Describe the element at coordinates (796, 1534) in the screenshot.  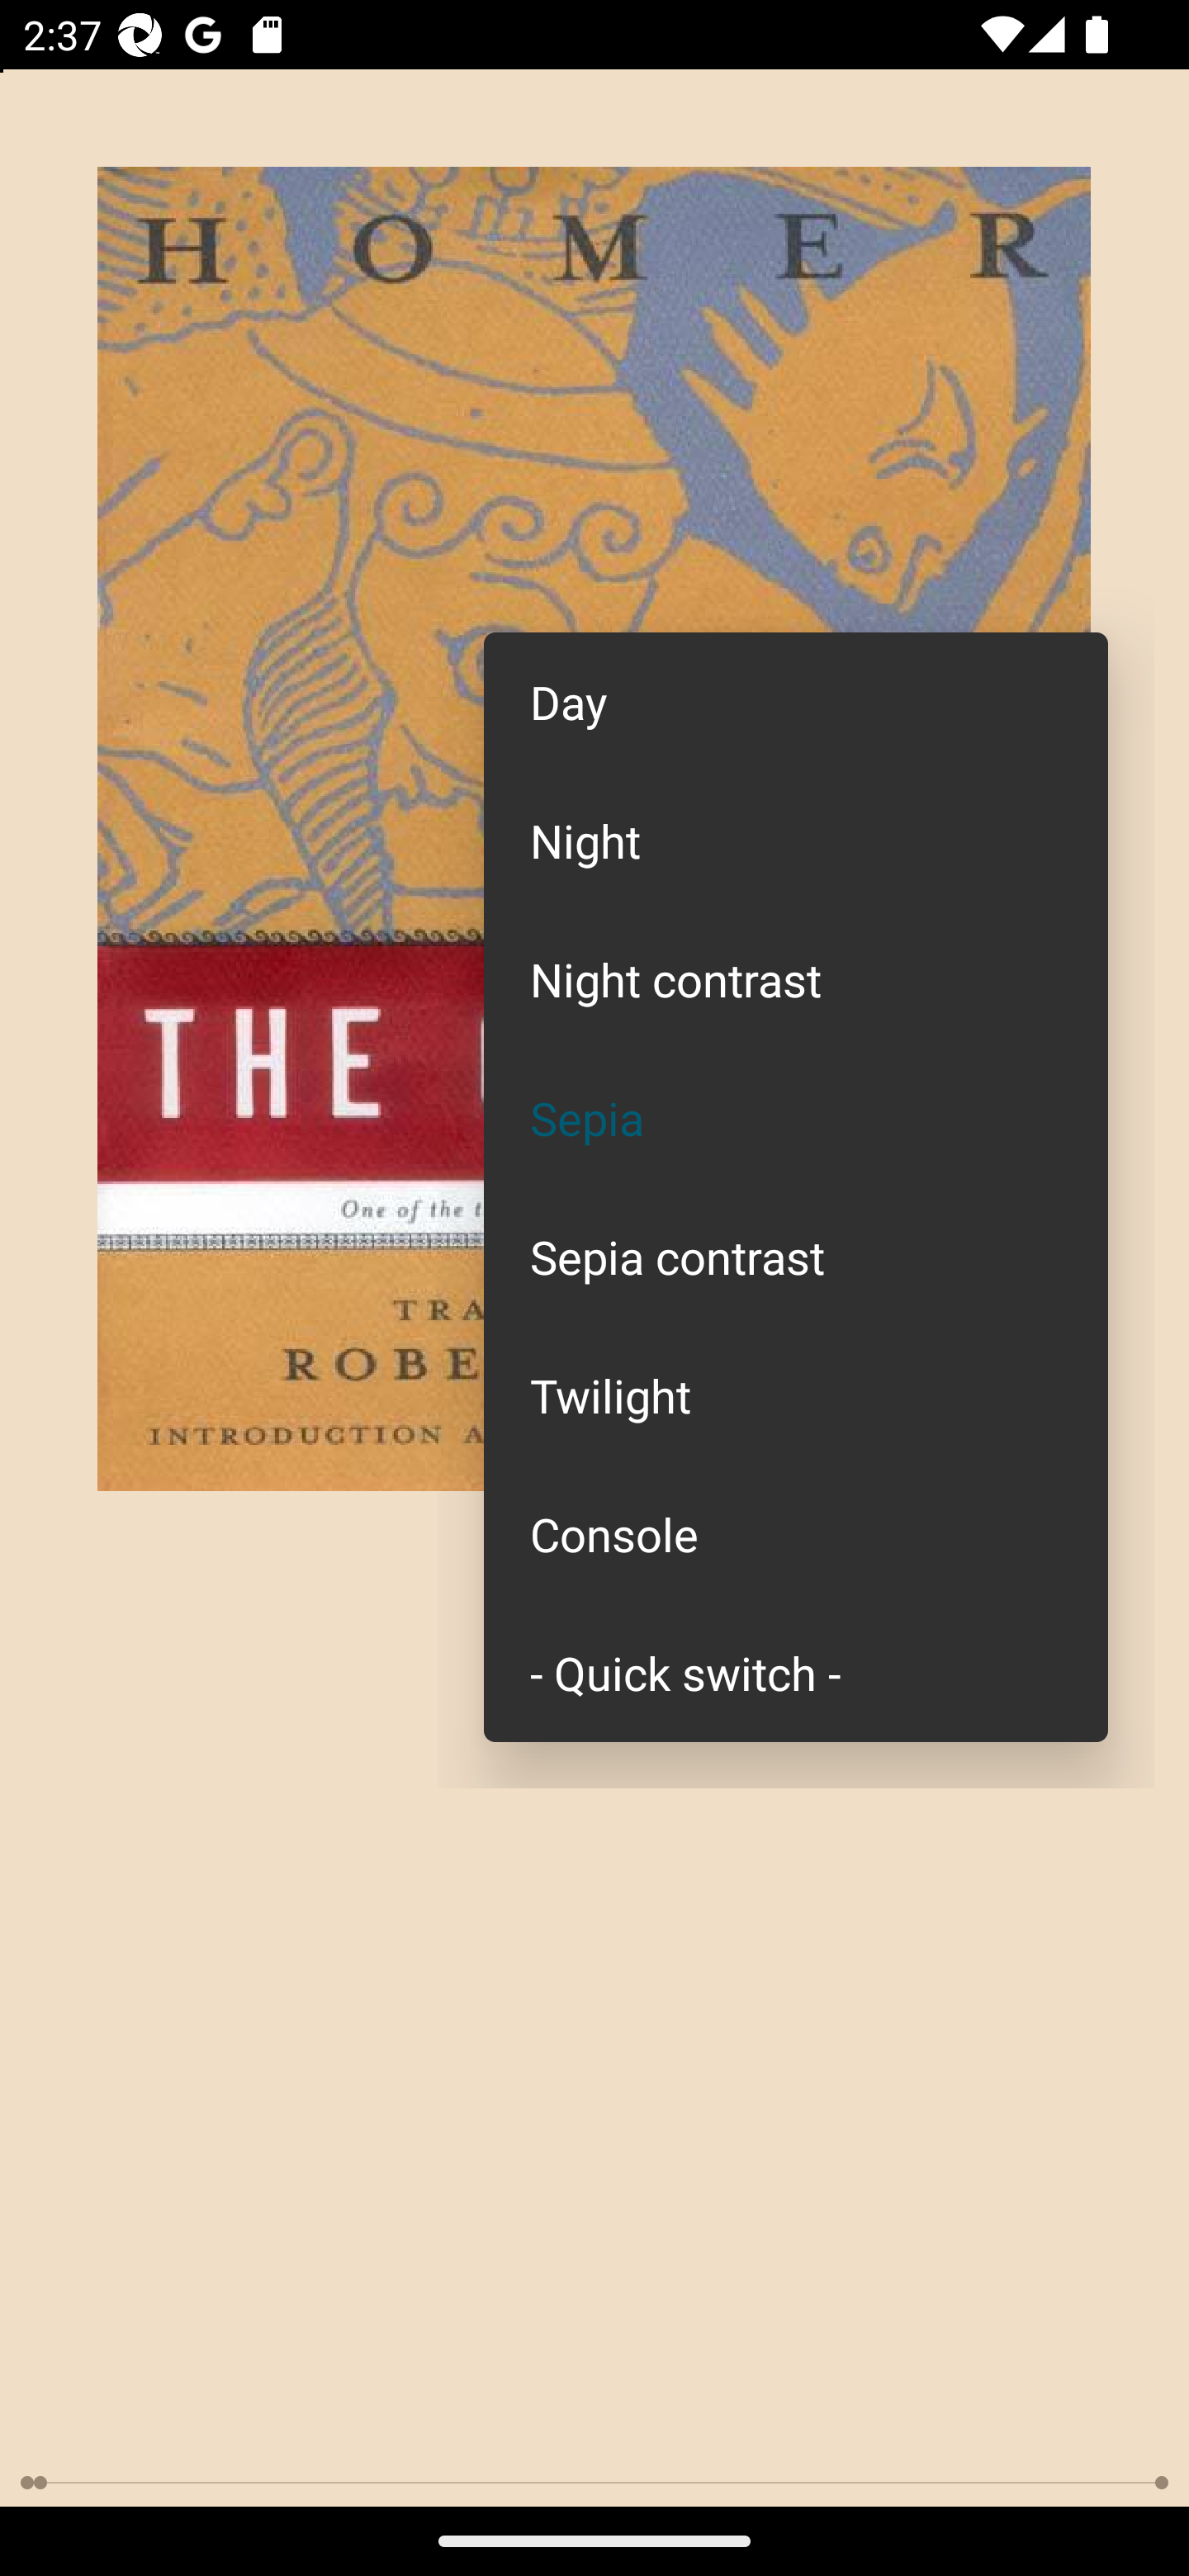
I see `Console` at that location.